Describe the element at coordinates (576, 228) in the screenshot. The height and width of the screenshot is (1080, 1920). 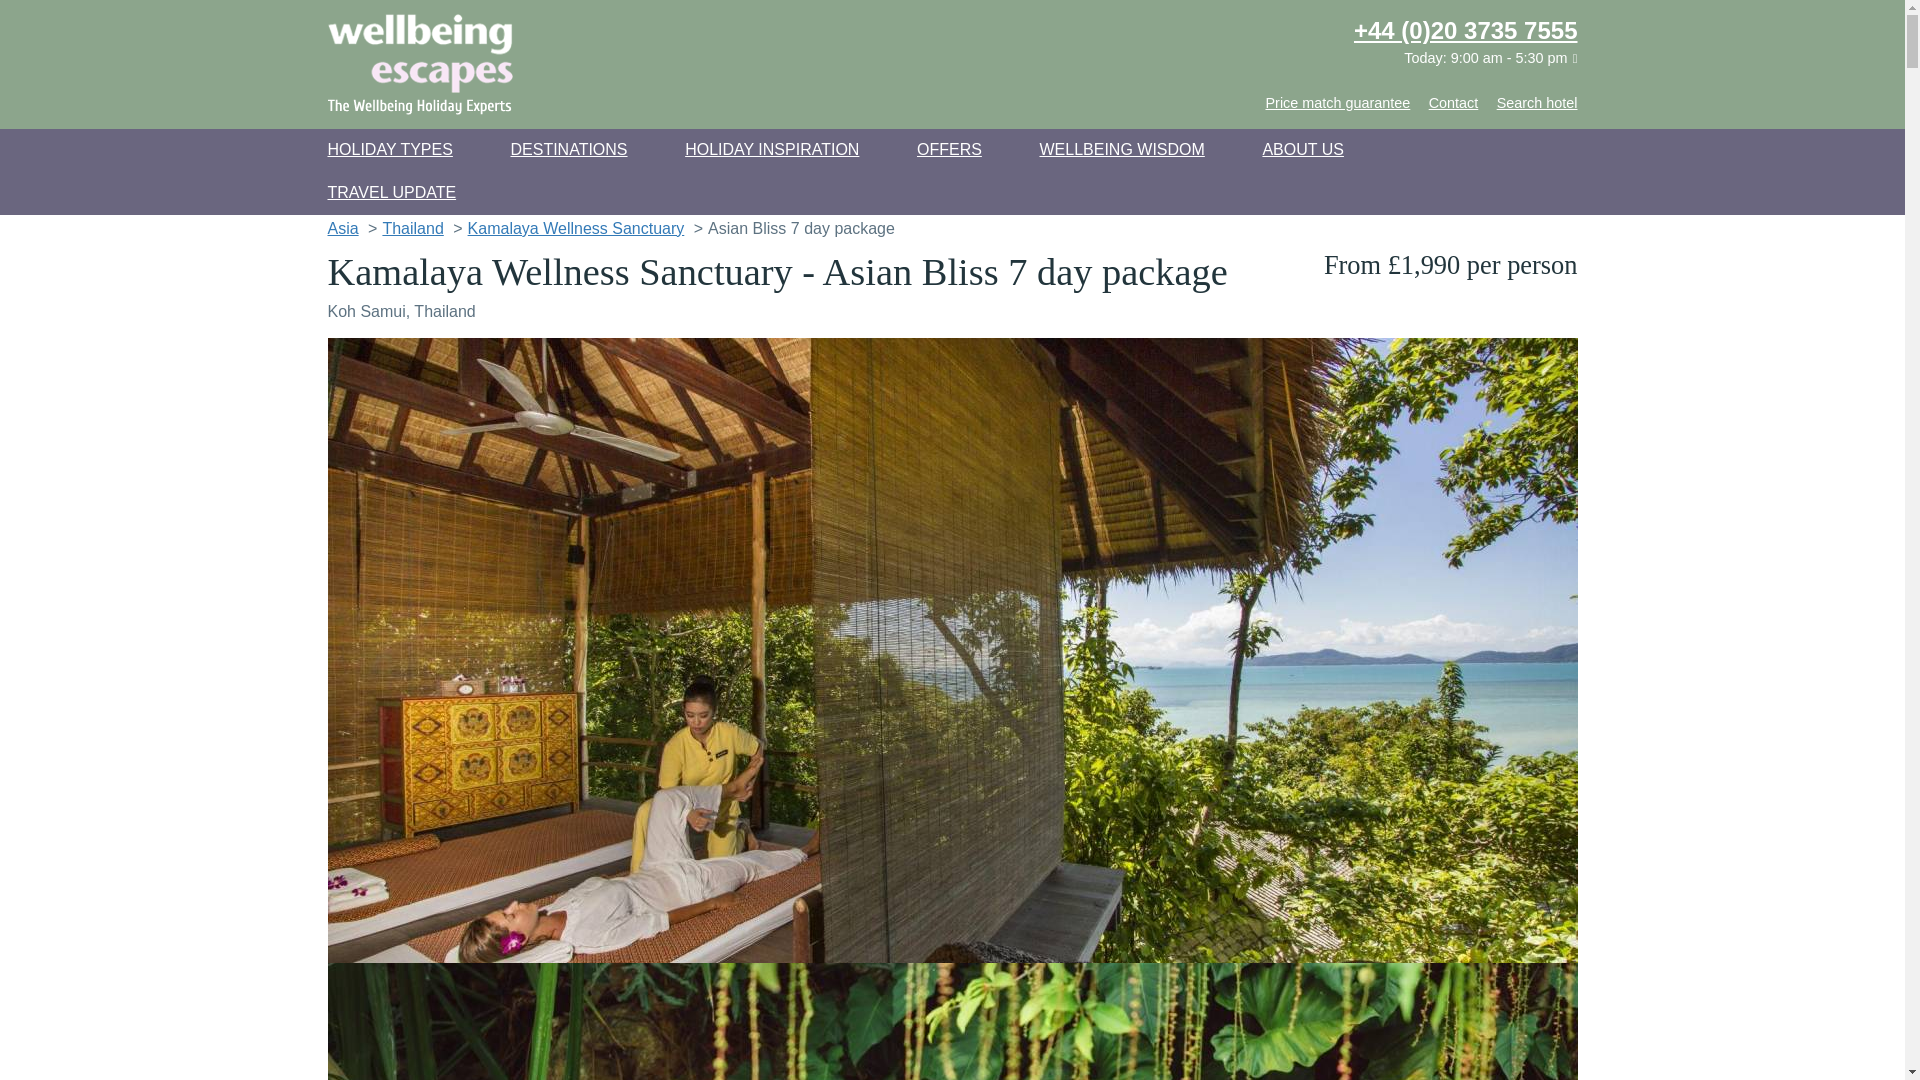
I see `Kamalaya Wellness Sanctuary` at that location.